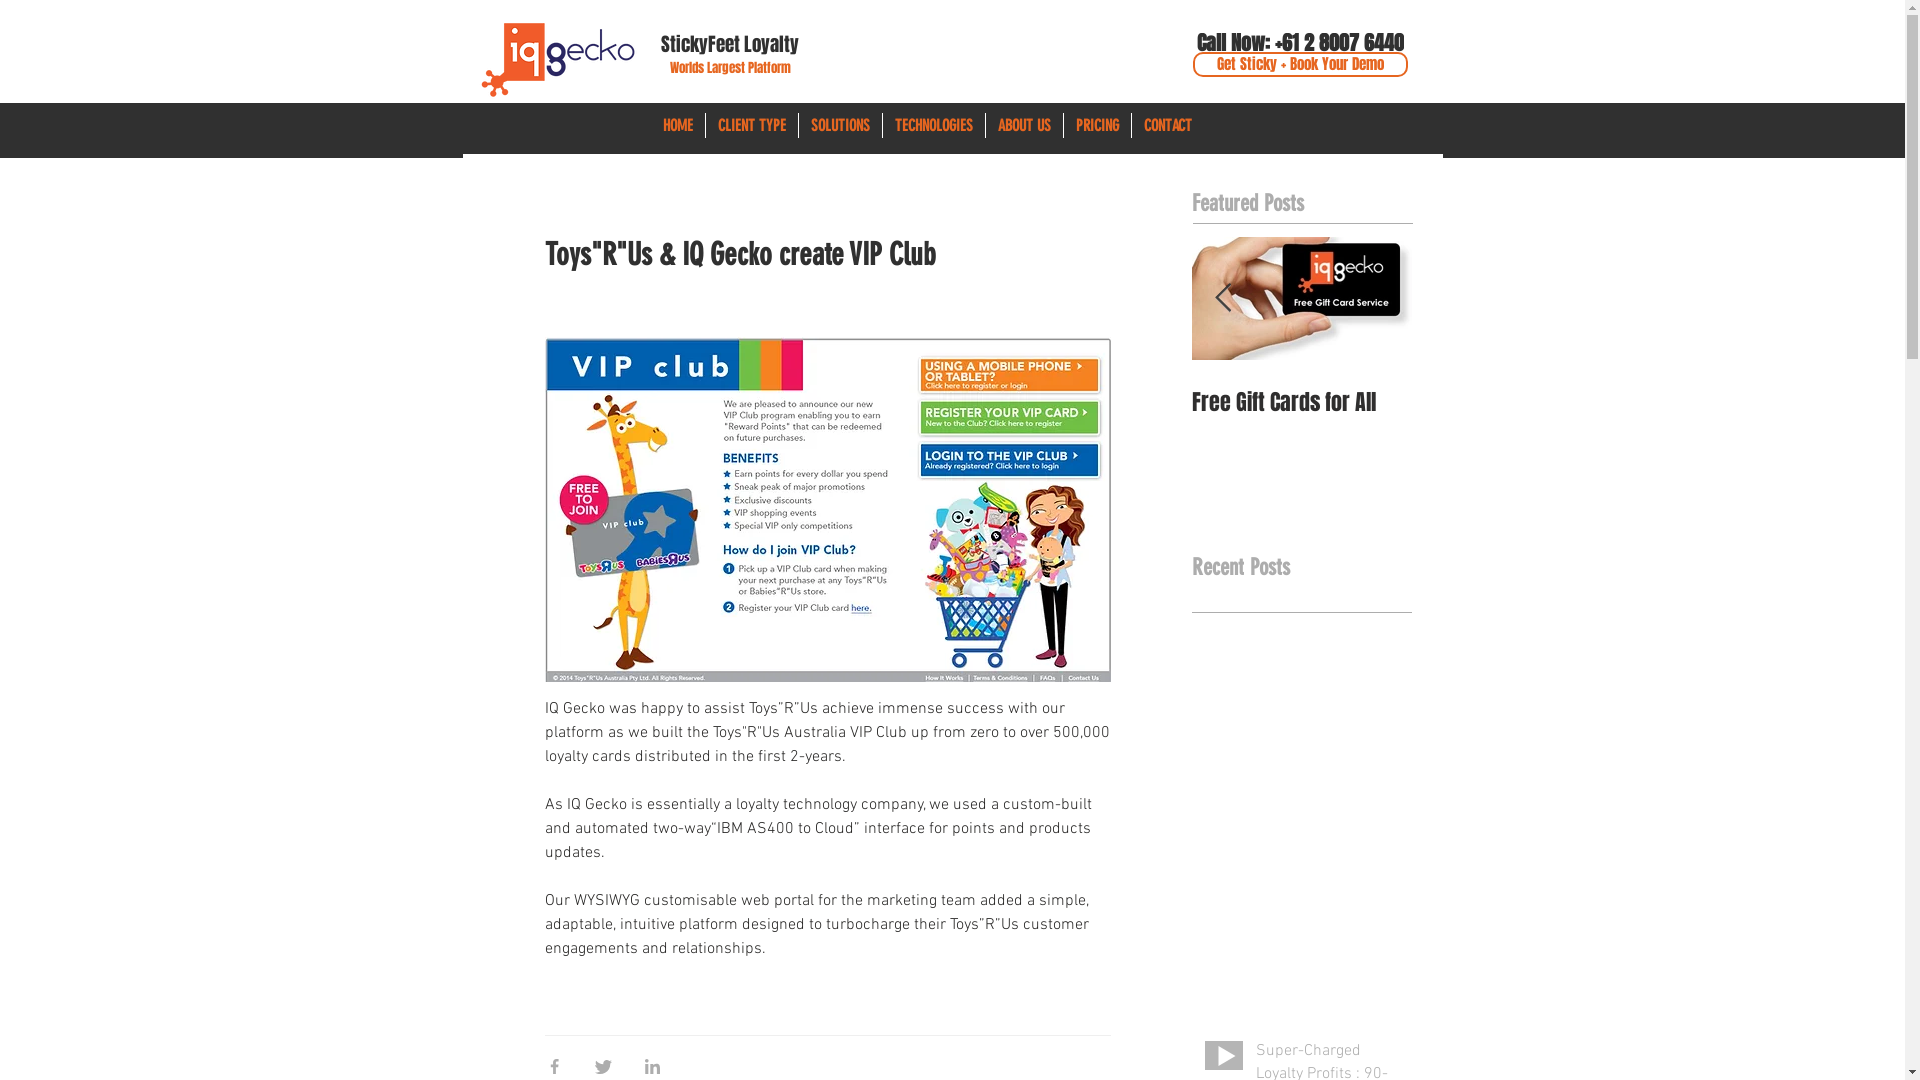 The image size is (1920, 1080). Describe the element at coordinates (1098, 126) in the screenshot. I see `PRICING` at that location.